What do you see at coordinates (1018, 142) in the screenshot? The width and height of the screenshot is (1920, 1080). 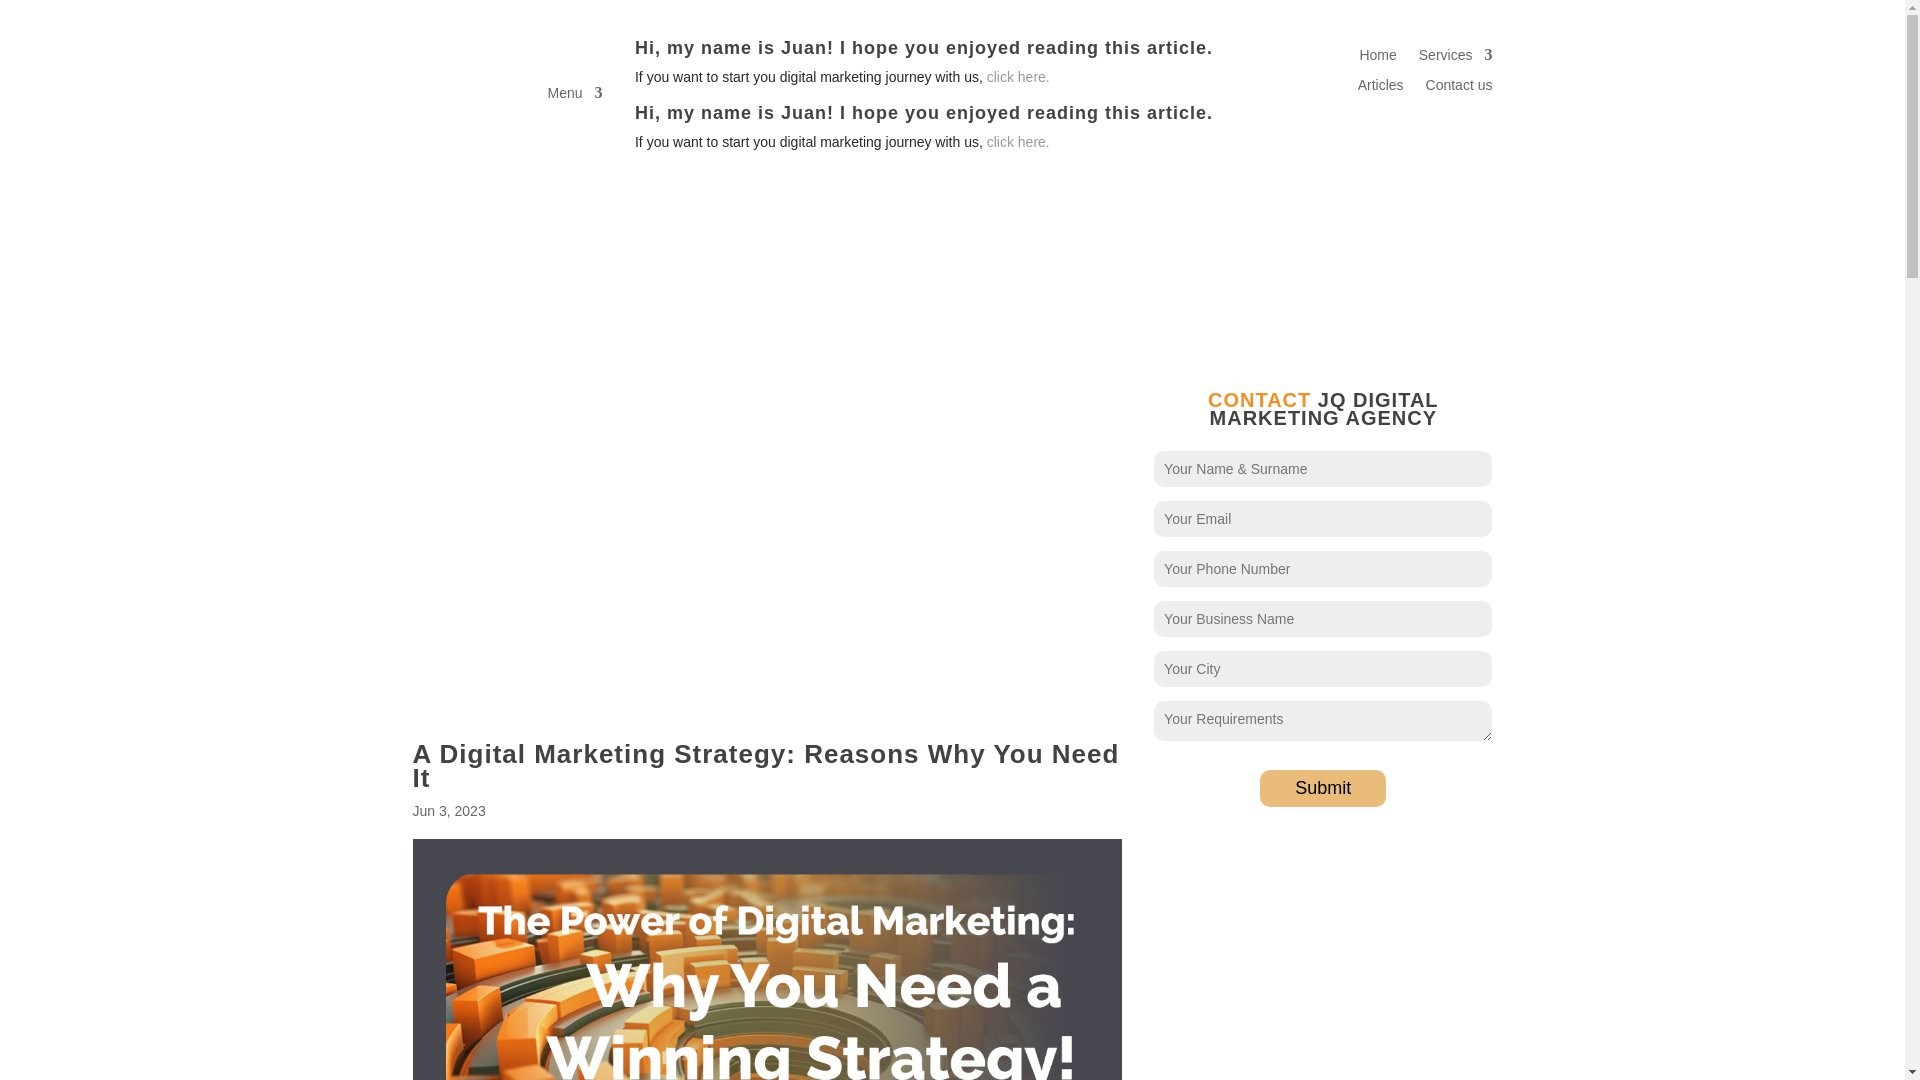 I see `click here.` at bounding box center [1018, 142].